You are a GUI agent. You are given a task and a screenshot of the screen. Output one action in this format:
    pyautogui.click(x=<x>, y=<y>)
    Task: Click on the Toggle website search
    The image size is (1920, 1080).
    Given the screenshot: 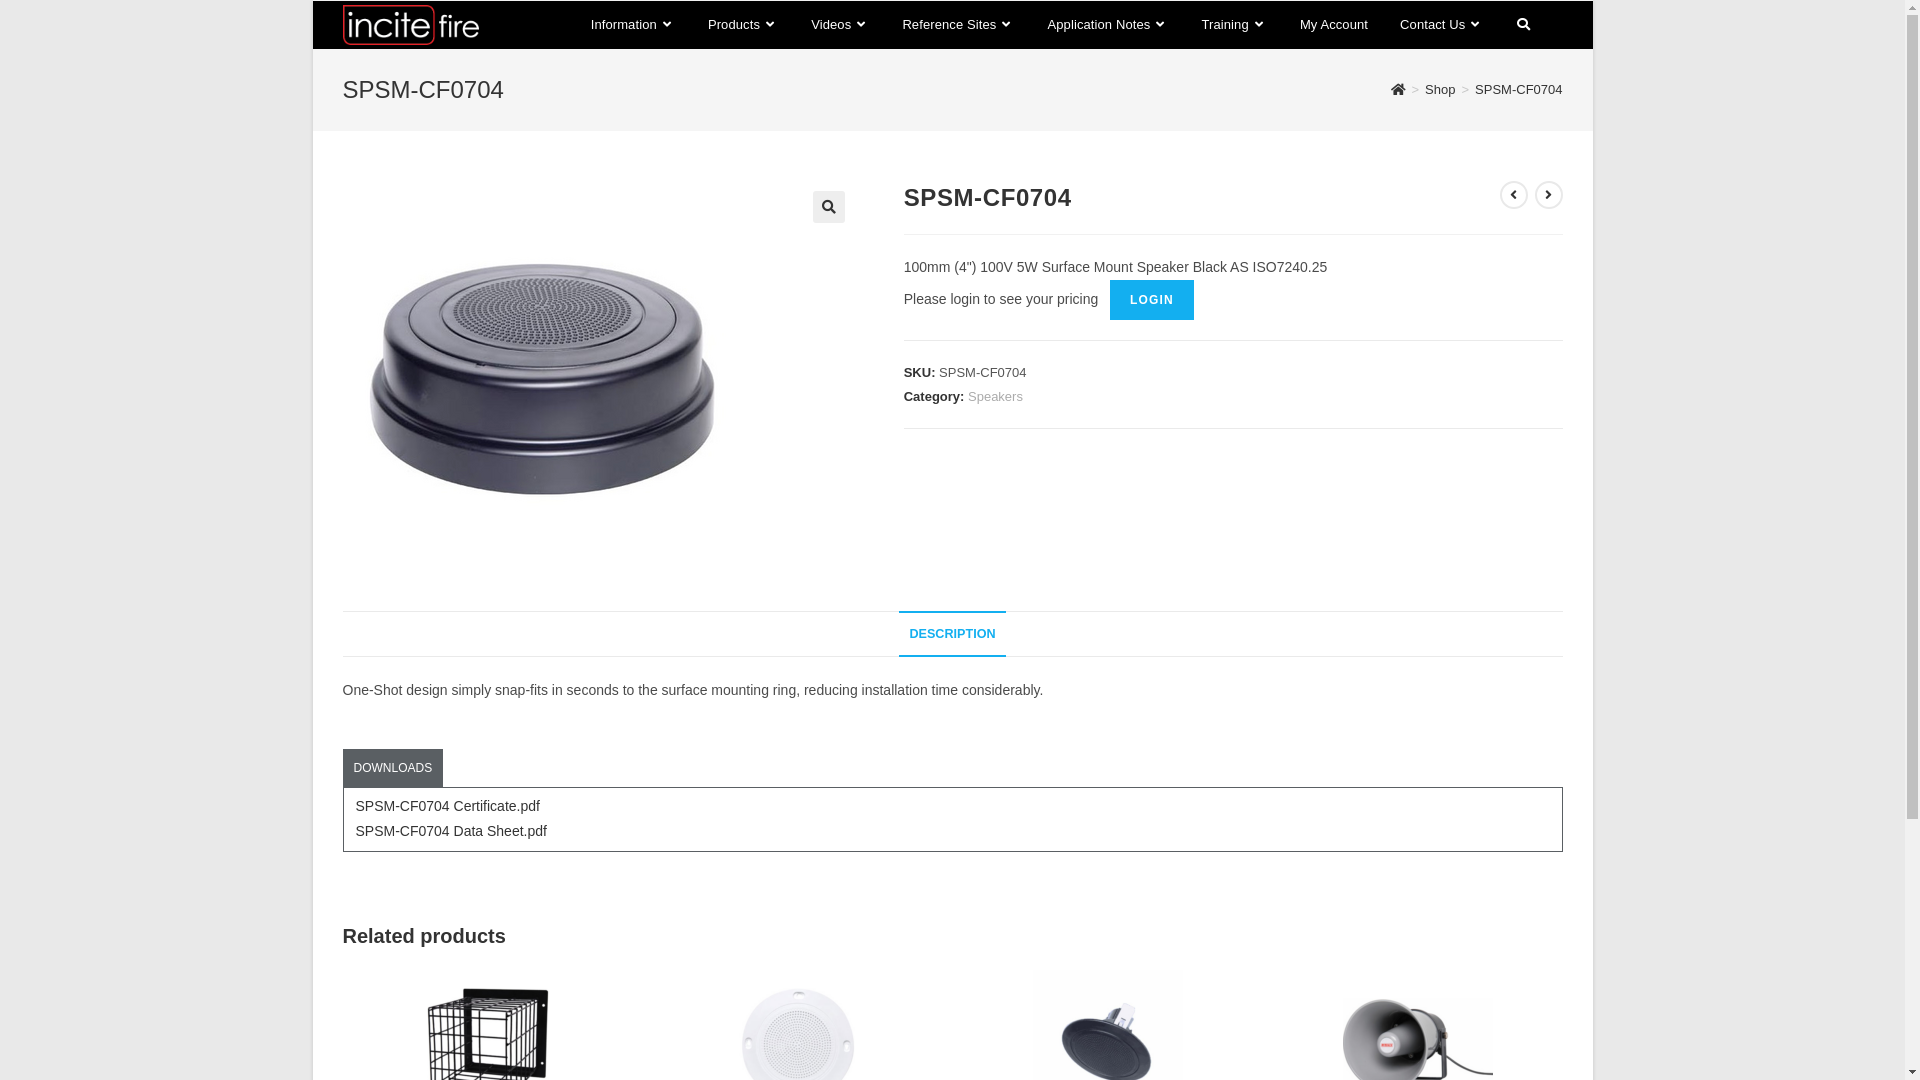 What is the action you would take?
    pyautogui.click(x=1522, y=25)
    